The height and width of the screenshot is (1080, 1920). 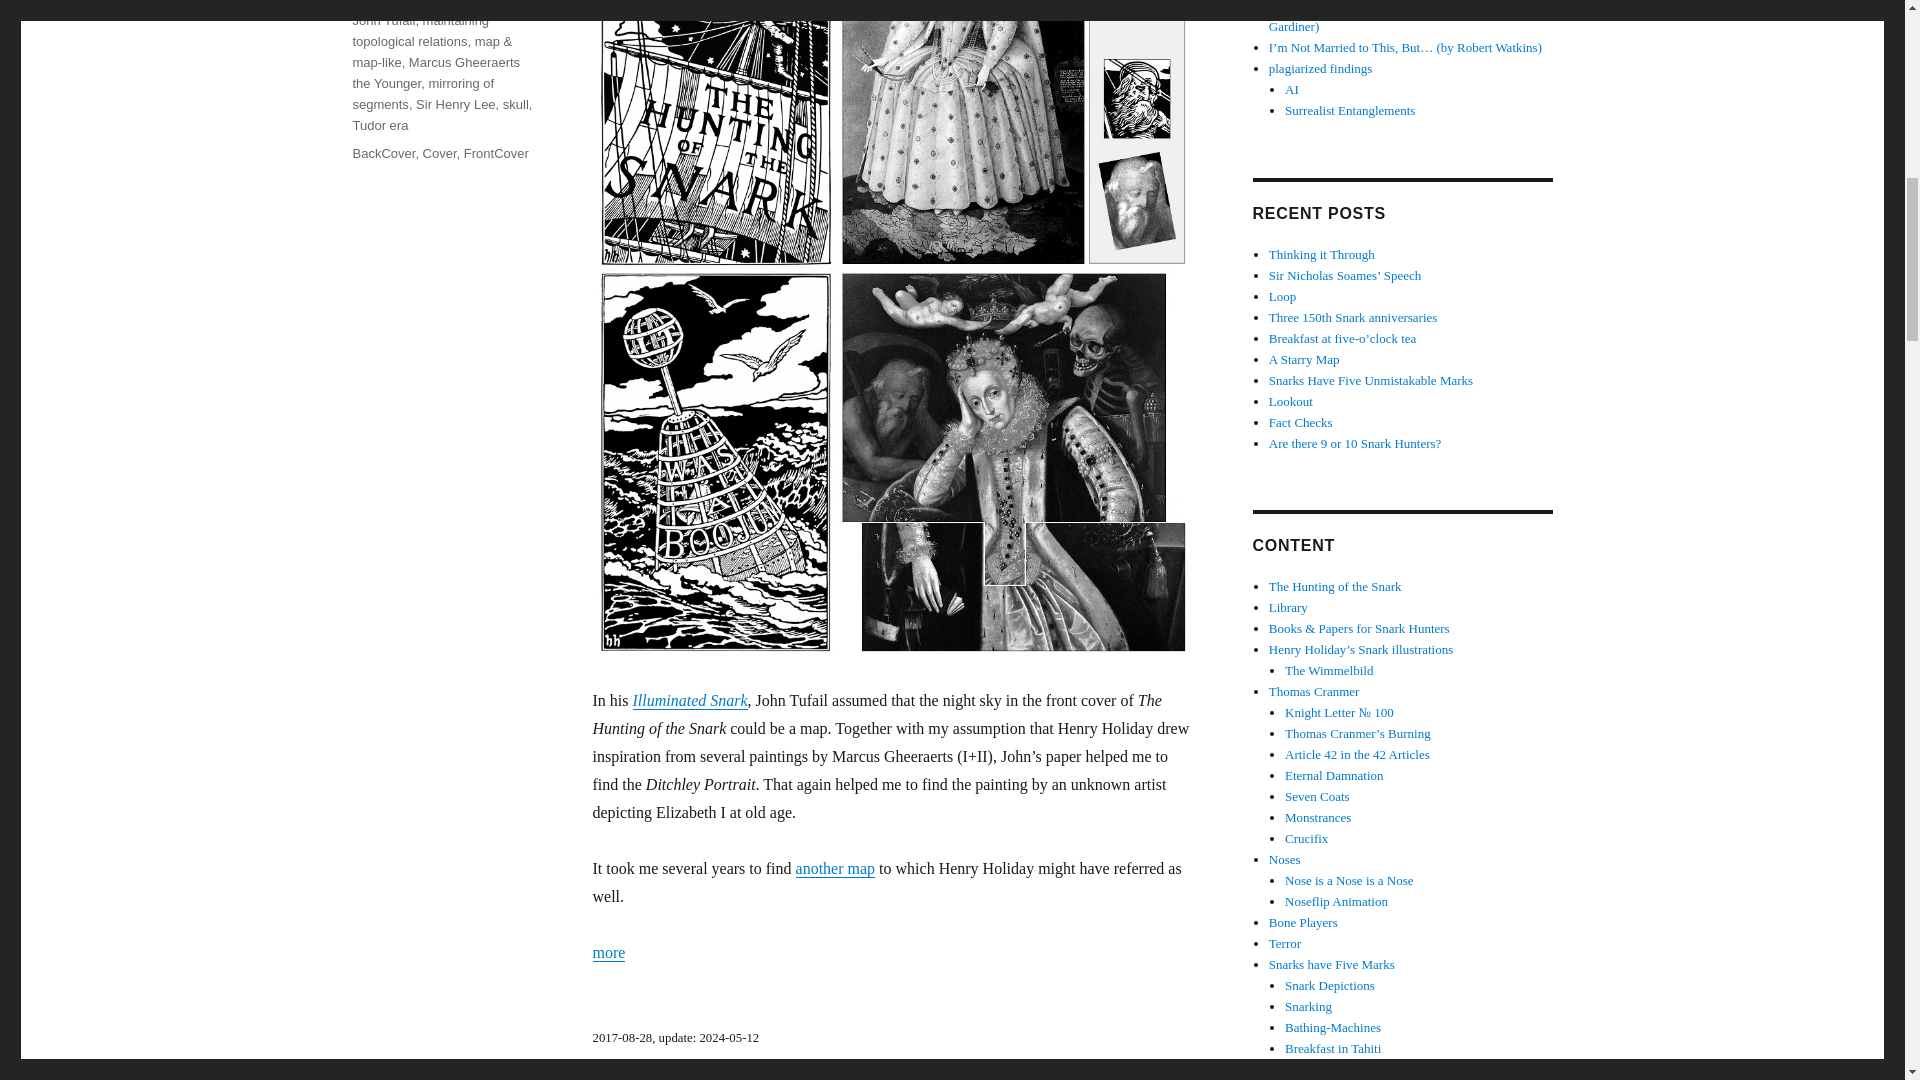 What do you see at coordinates (836, 868) in the screenshot?
I see `another map` at bounding box center [836, 868].